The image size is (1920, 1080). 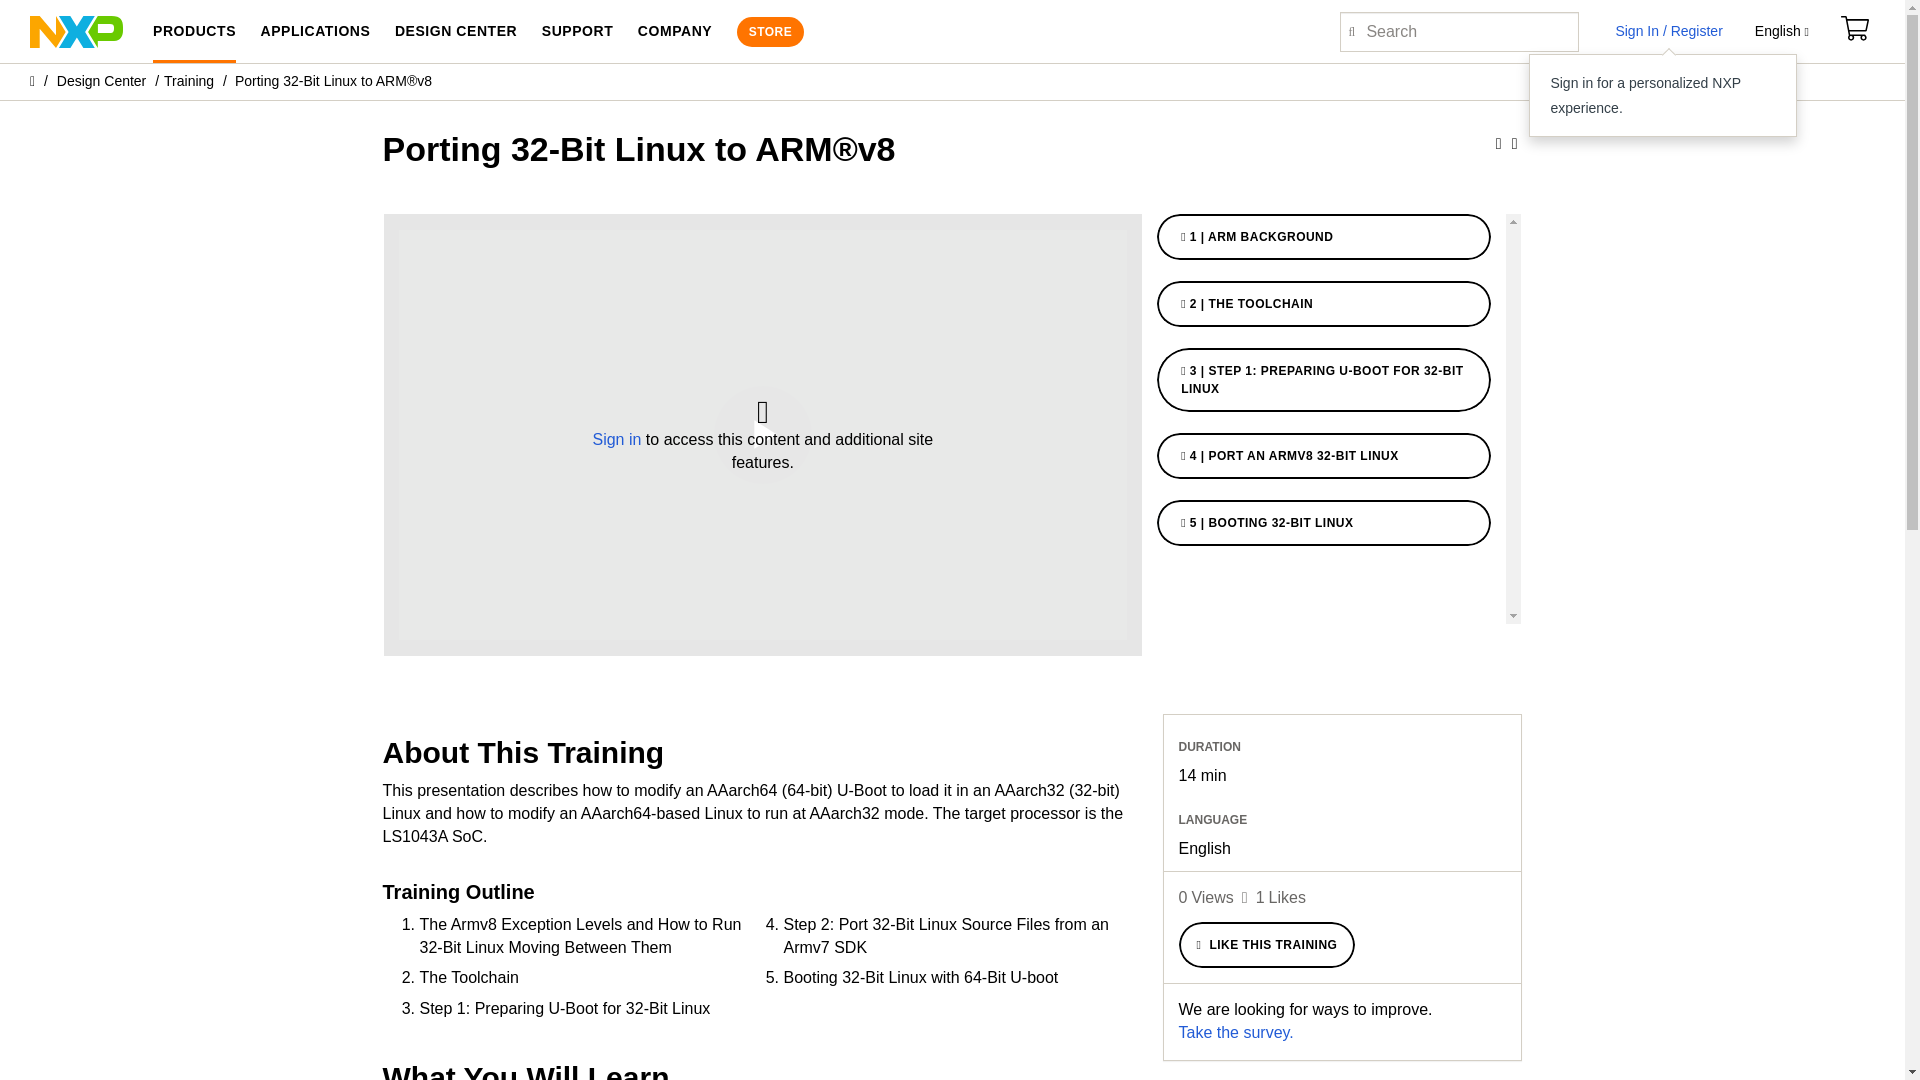 What do you see at coordinates (456, 31) in the screenshot?
I see `DESIGN CENTER` at bounding box center [456, 31].